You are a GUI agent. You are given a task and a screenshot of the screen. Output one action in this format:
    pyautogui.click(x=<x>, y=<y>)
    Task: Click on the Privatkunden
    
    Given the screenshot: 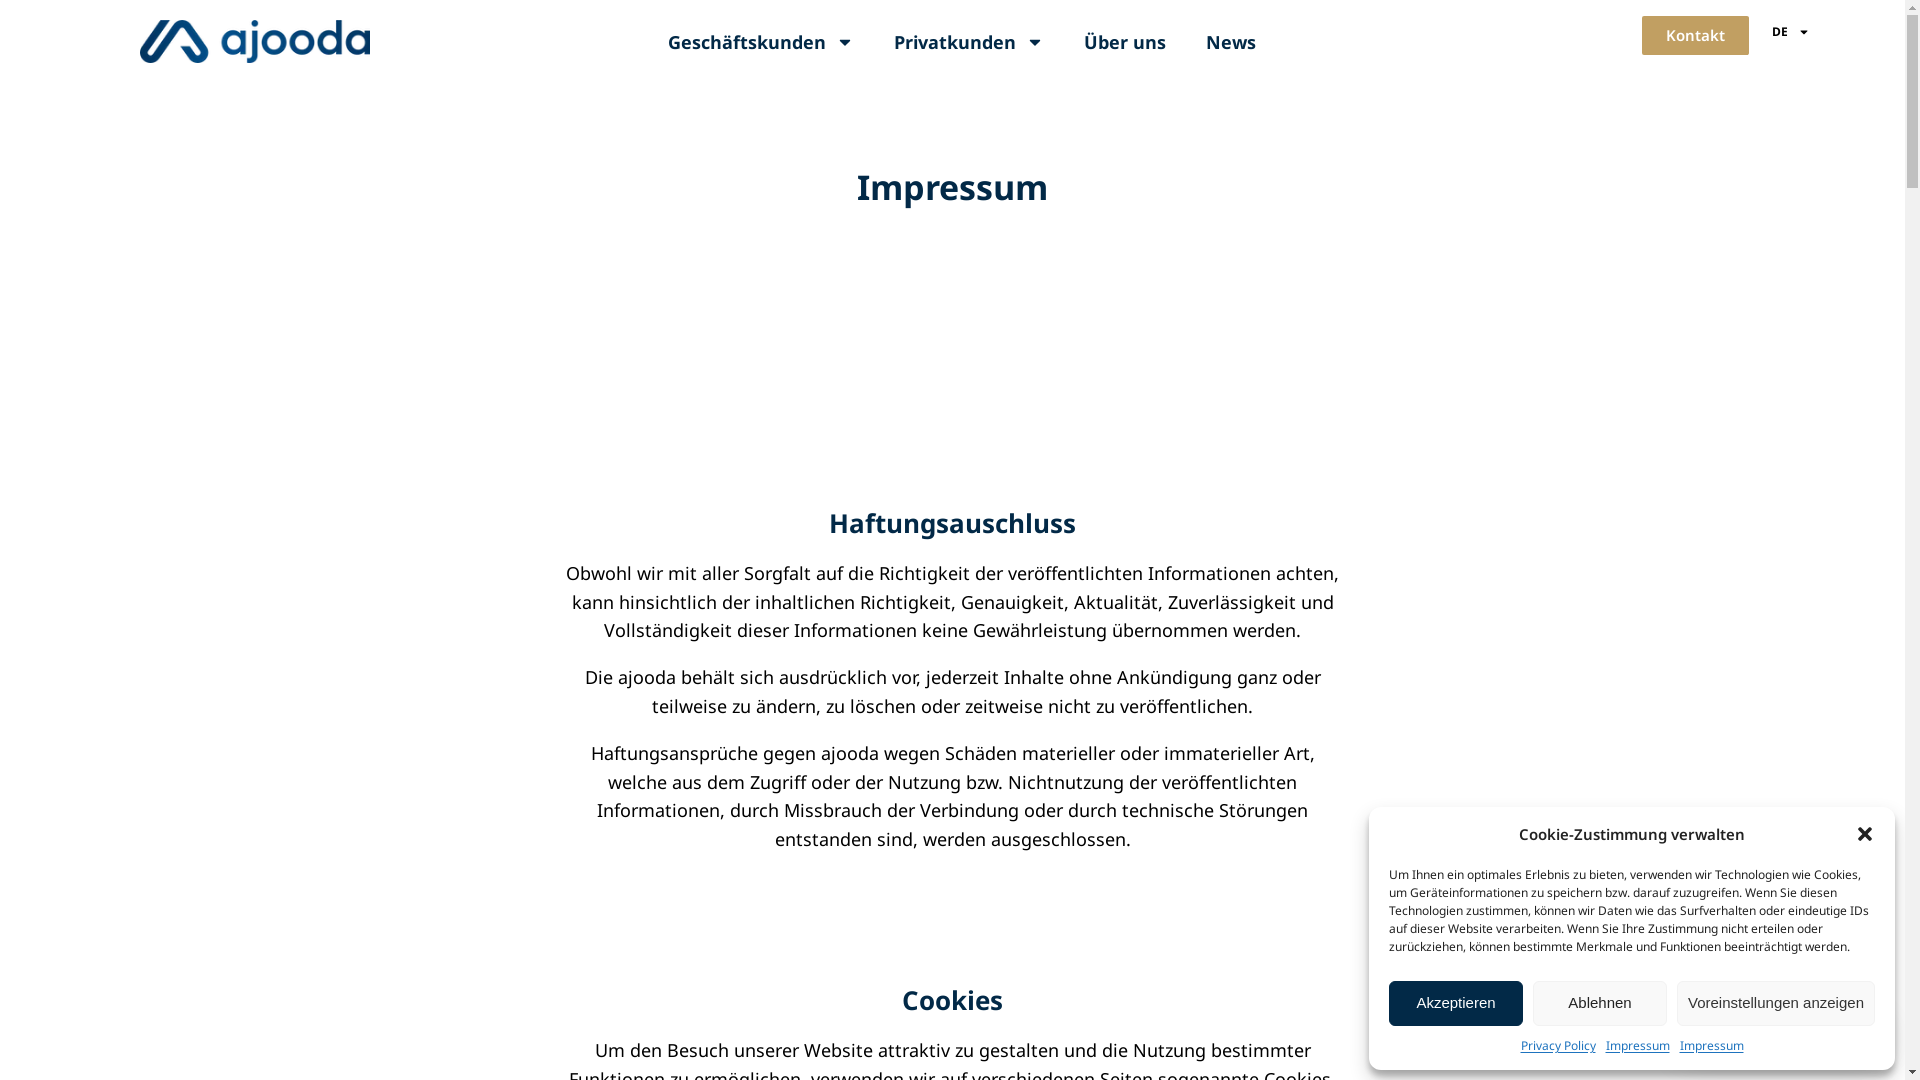 What is the action you would take?
    pyautogui.click(x=969, y=42)
    